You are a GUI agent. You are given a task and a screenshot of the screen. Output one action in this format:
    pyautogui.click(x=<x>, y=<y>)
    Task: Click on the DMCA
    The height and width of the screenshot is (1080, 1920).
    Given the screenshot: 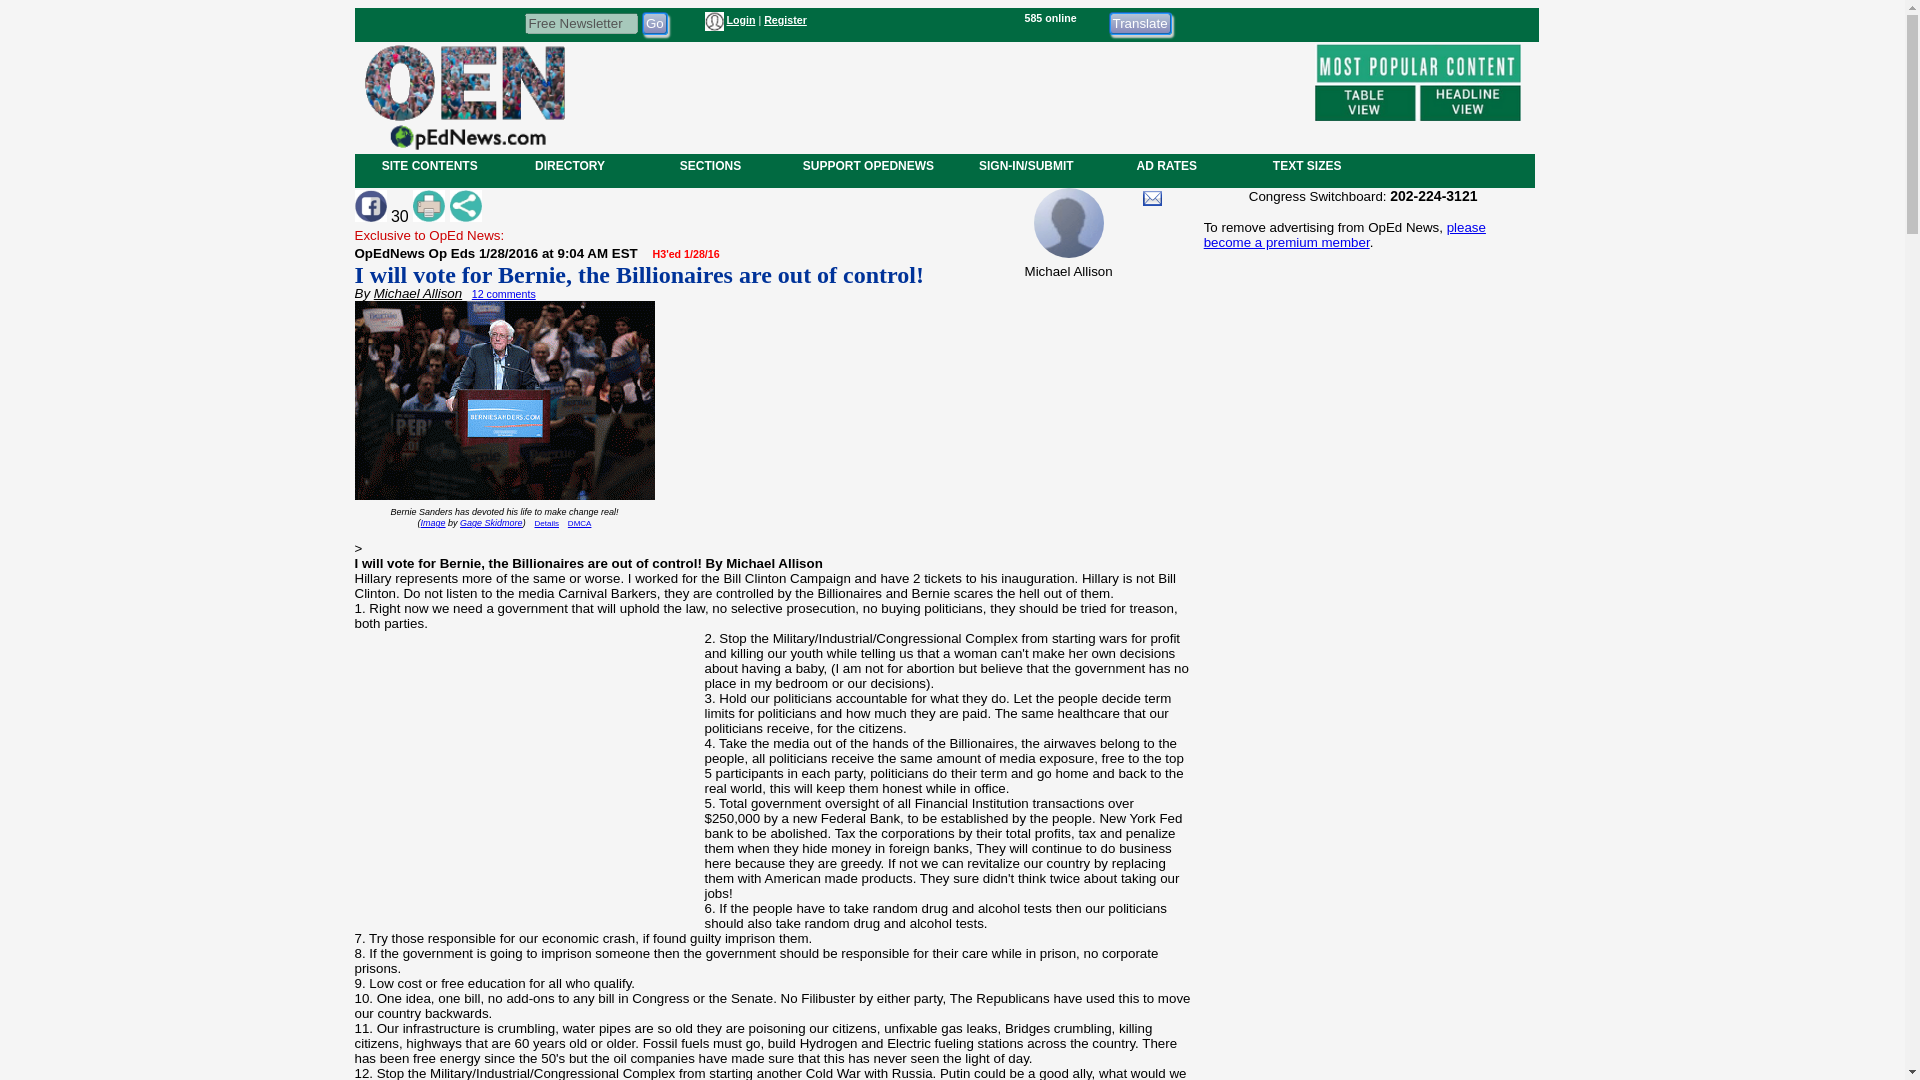 What is the action you would take?
    pyautogui.click(x=580, y=524)
    